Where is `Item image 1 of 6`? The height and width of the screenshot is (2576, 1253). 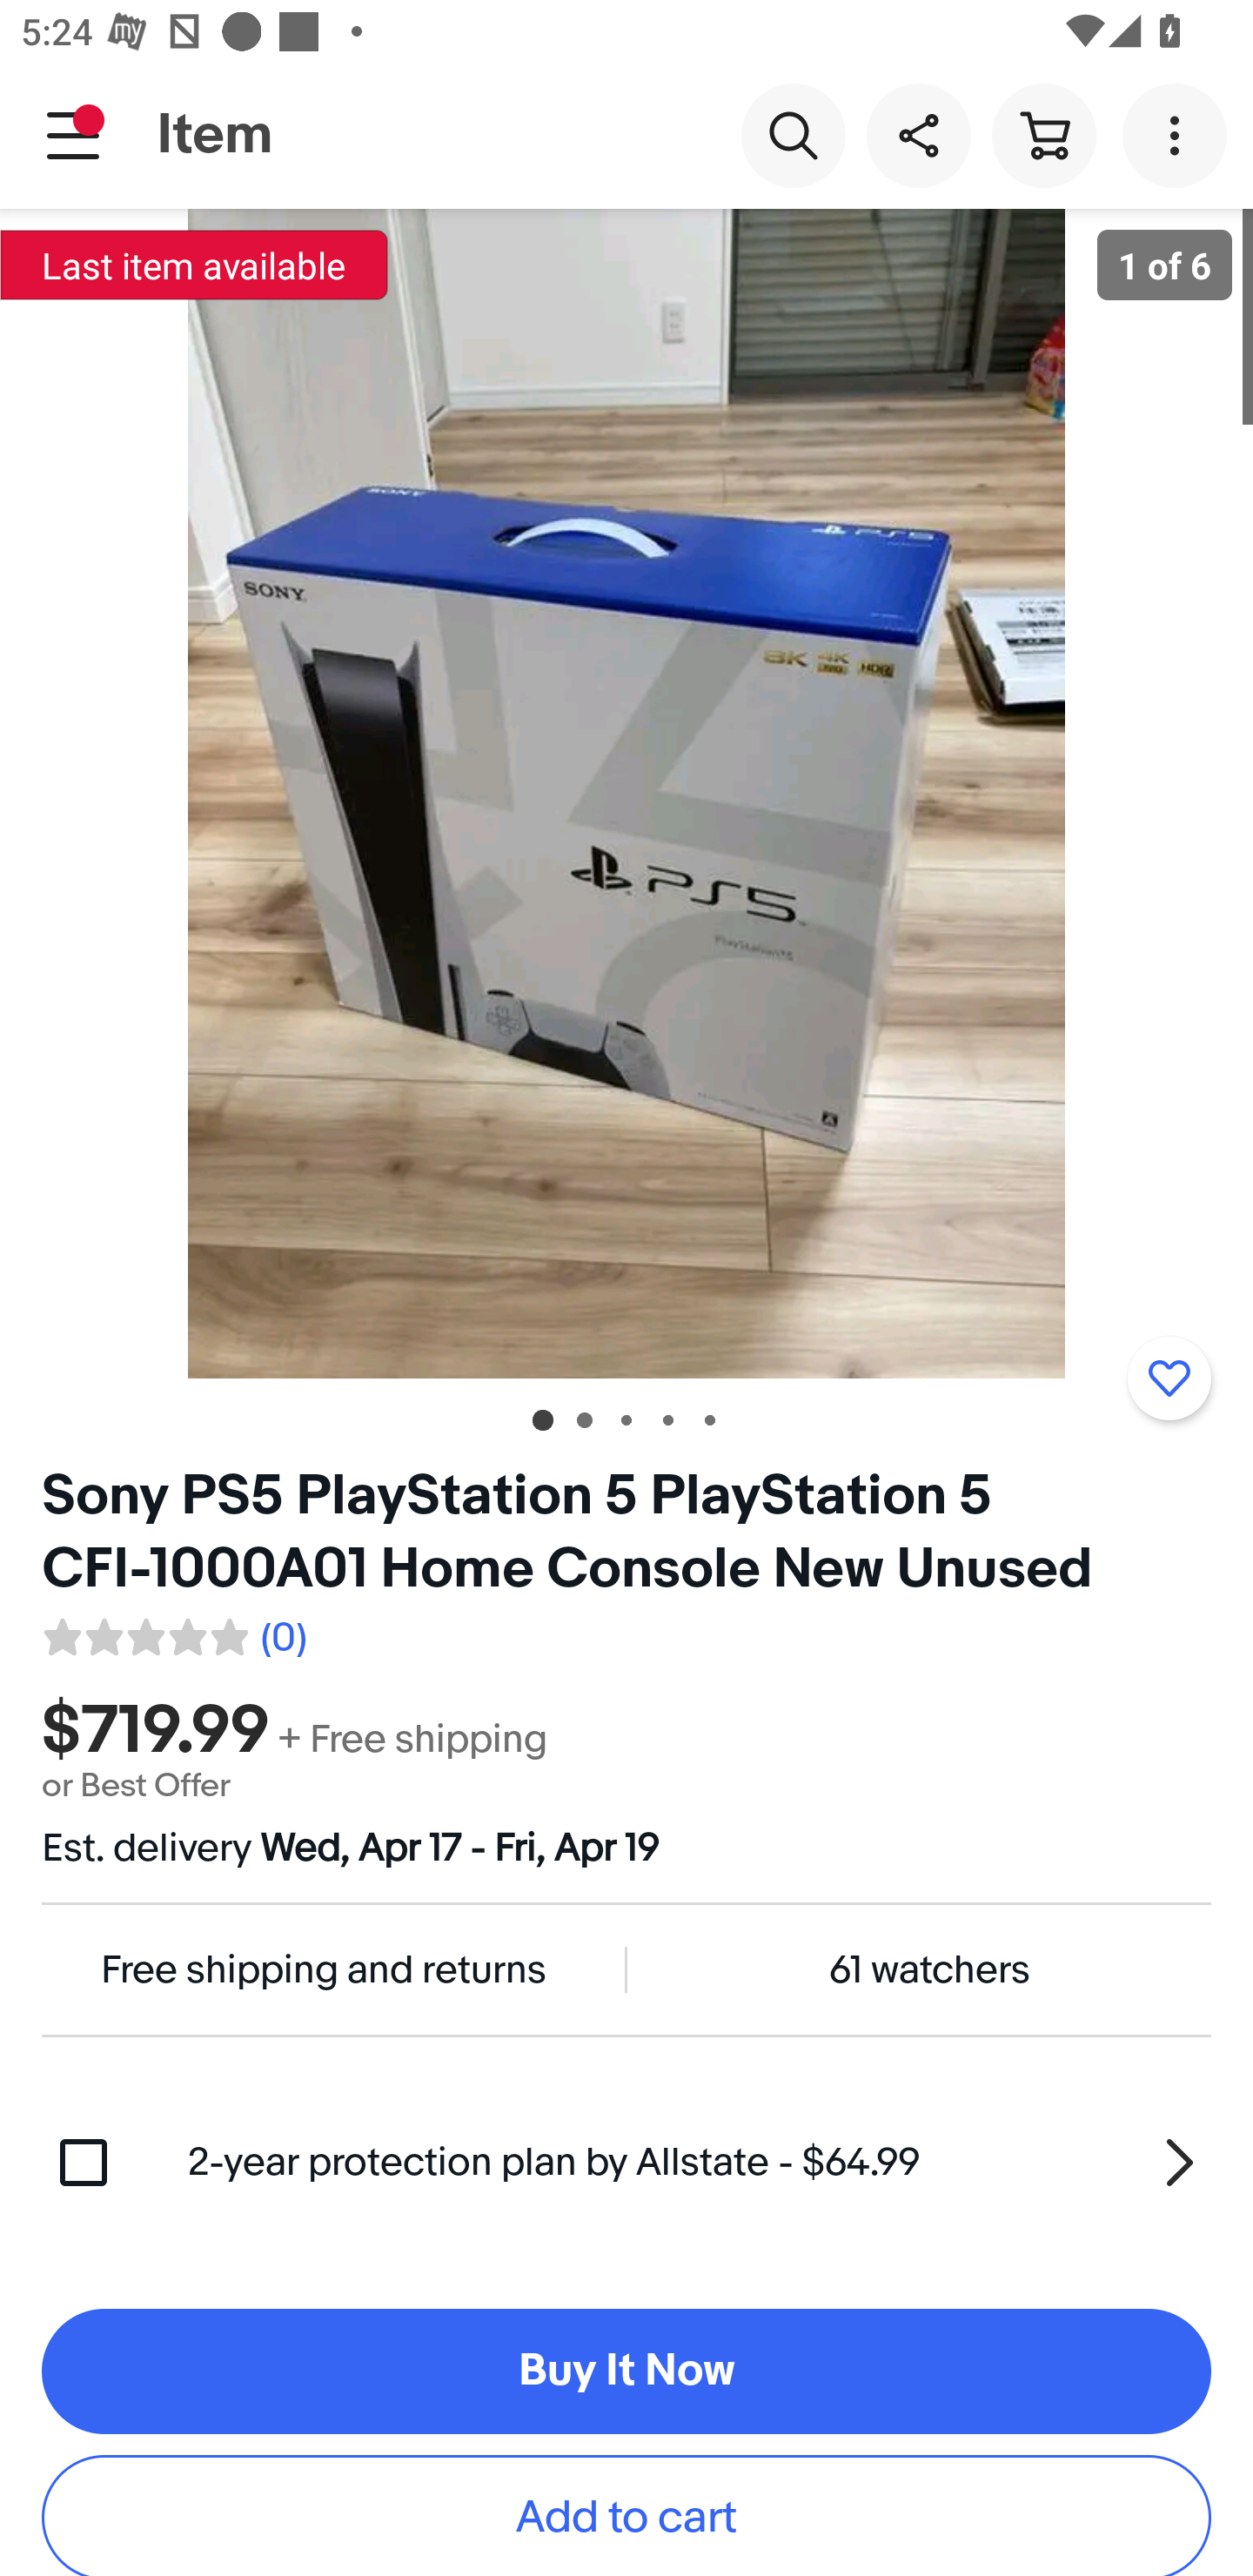 Item image 1 of 6 is located at coordinates (626, 793).